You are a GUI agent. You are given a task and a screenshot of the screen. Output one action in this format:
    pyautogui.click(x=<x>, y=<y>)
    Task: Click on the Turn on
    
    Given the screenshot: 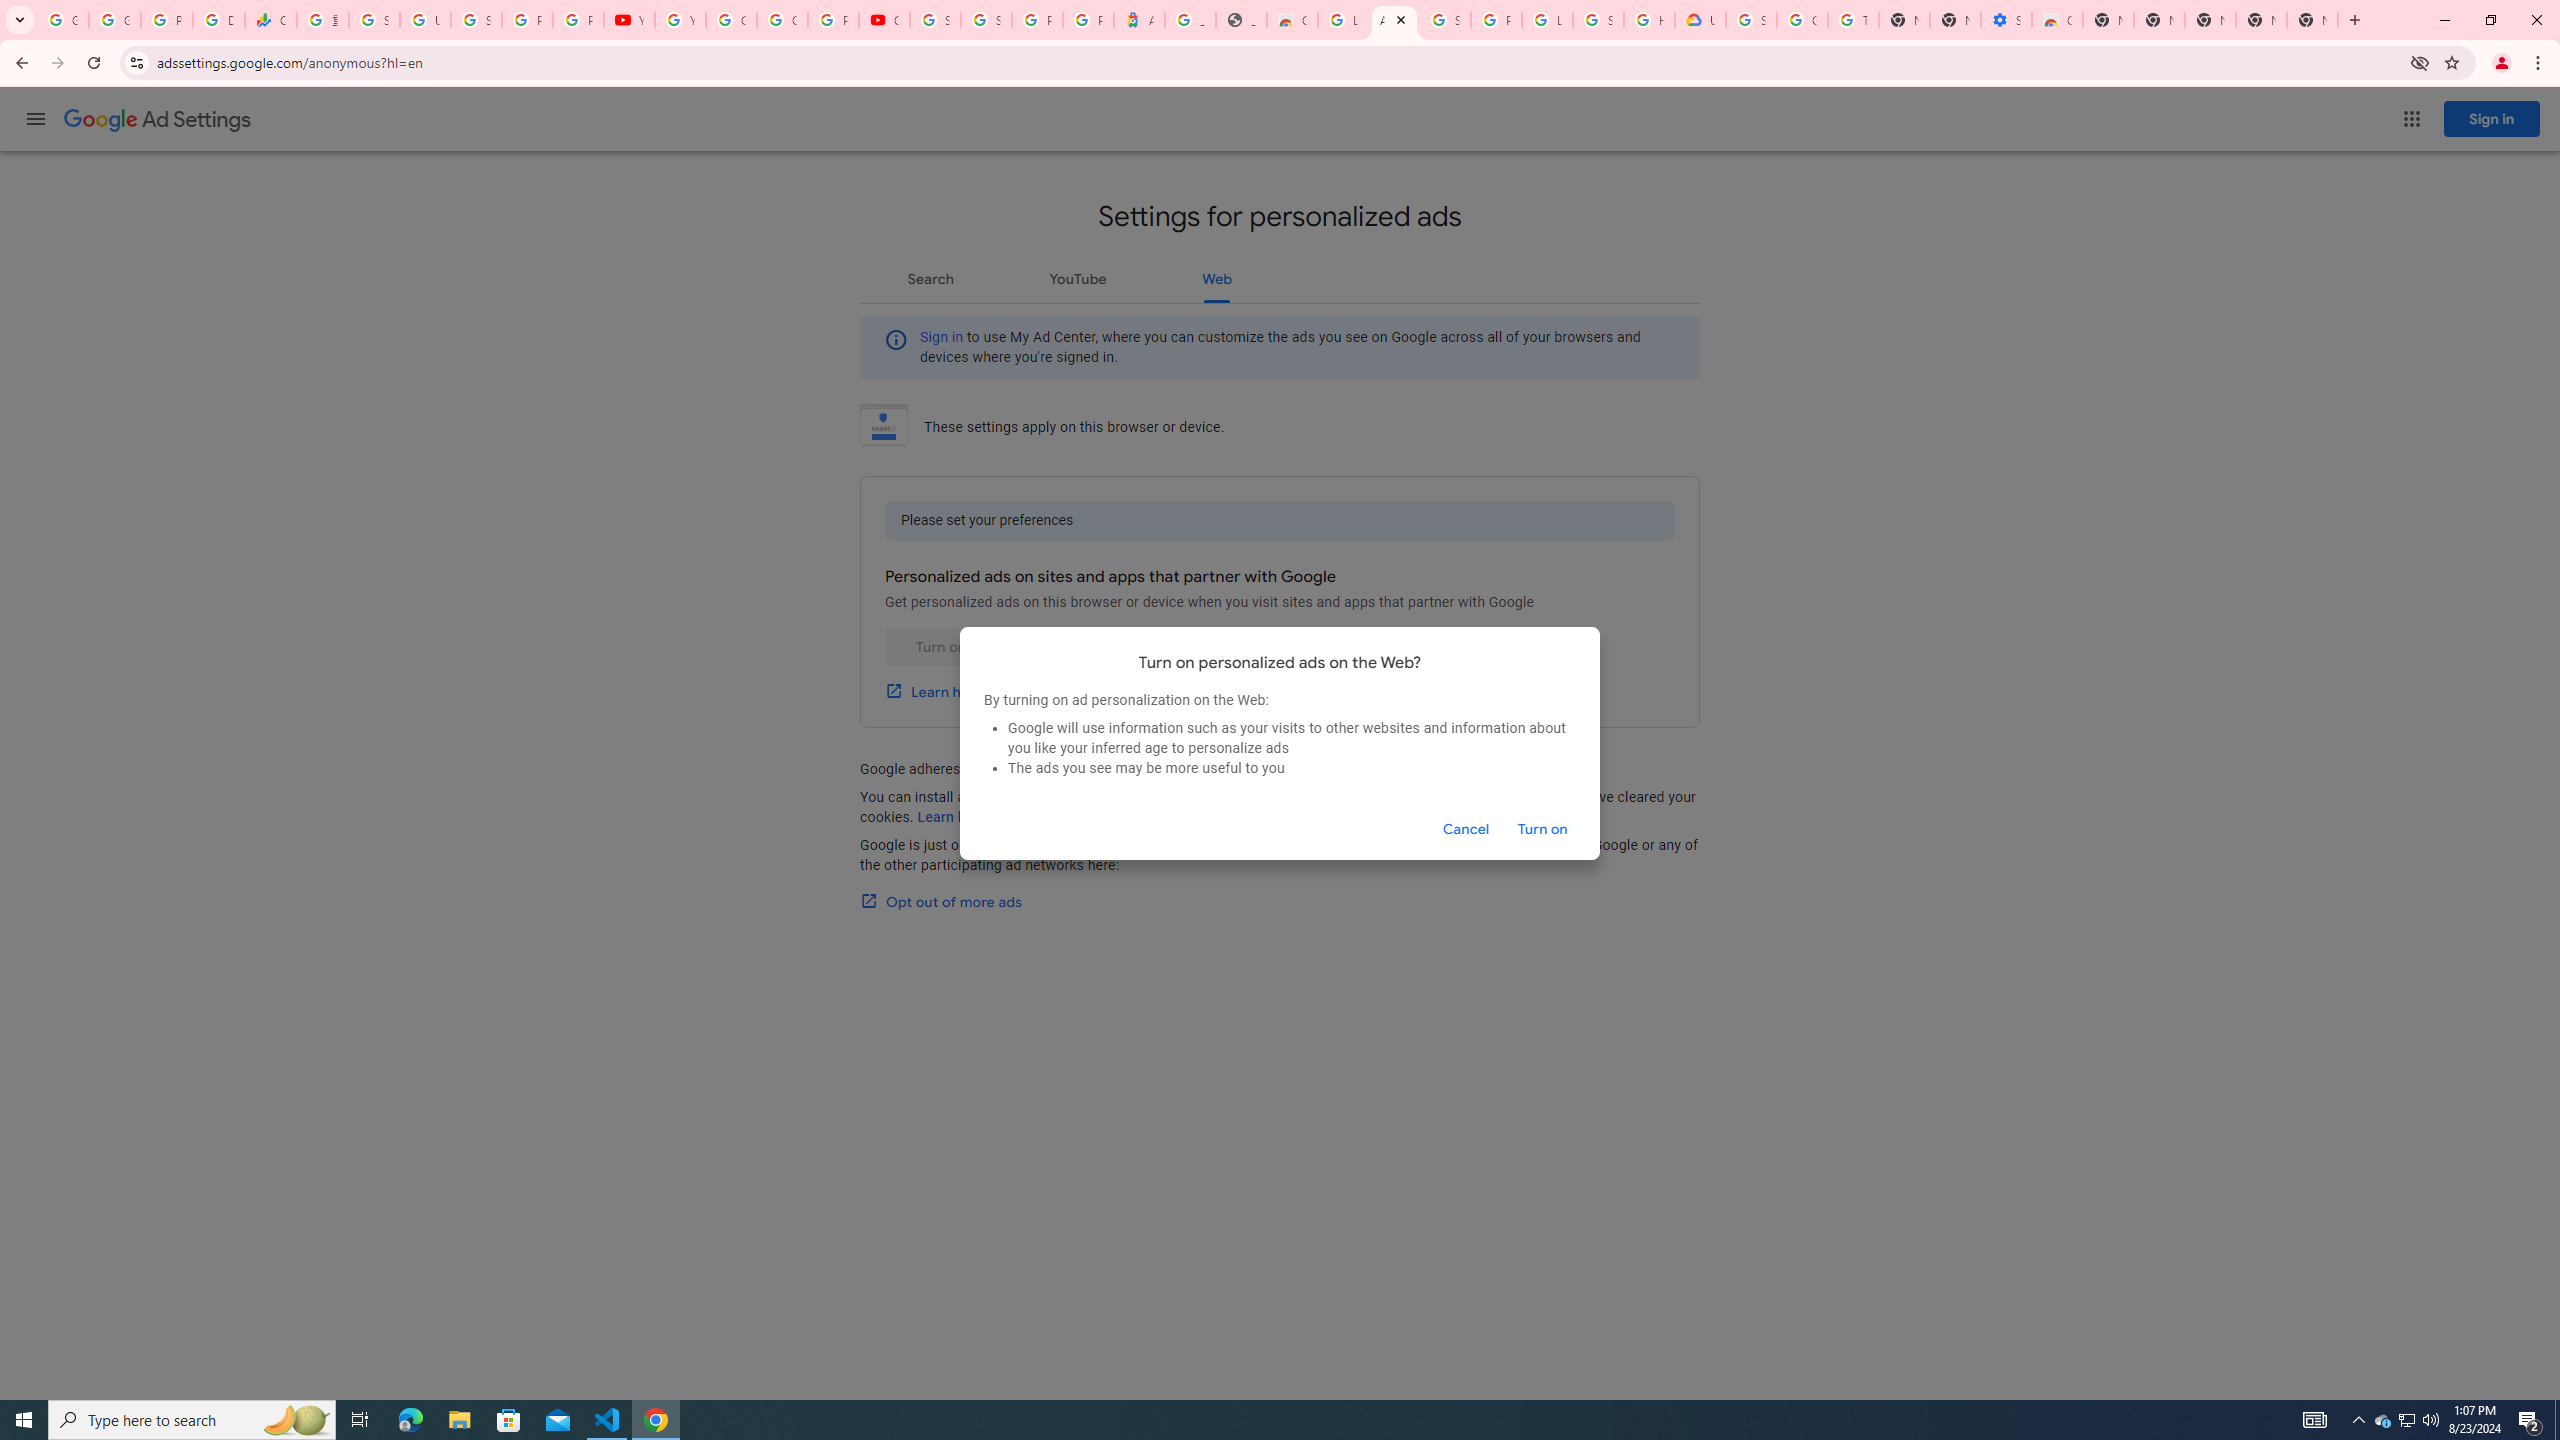 What is the action you would take?
    pyautogui.click(x=1542, y=829)
    